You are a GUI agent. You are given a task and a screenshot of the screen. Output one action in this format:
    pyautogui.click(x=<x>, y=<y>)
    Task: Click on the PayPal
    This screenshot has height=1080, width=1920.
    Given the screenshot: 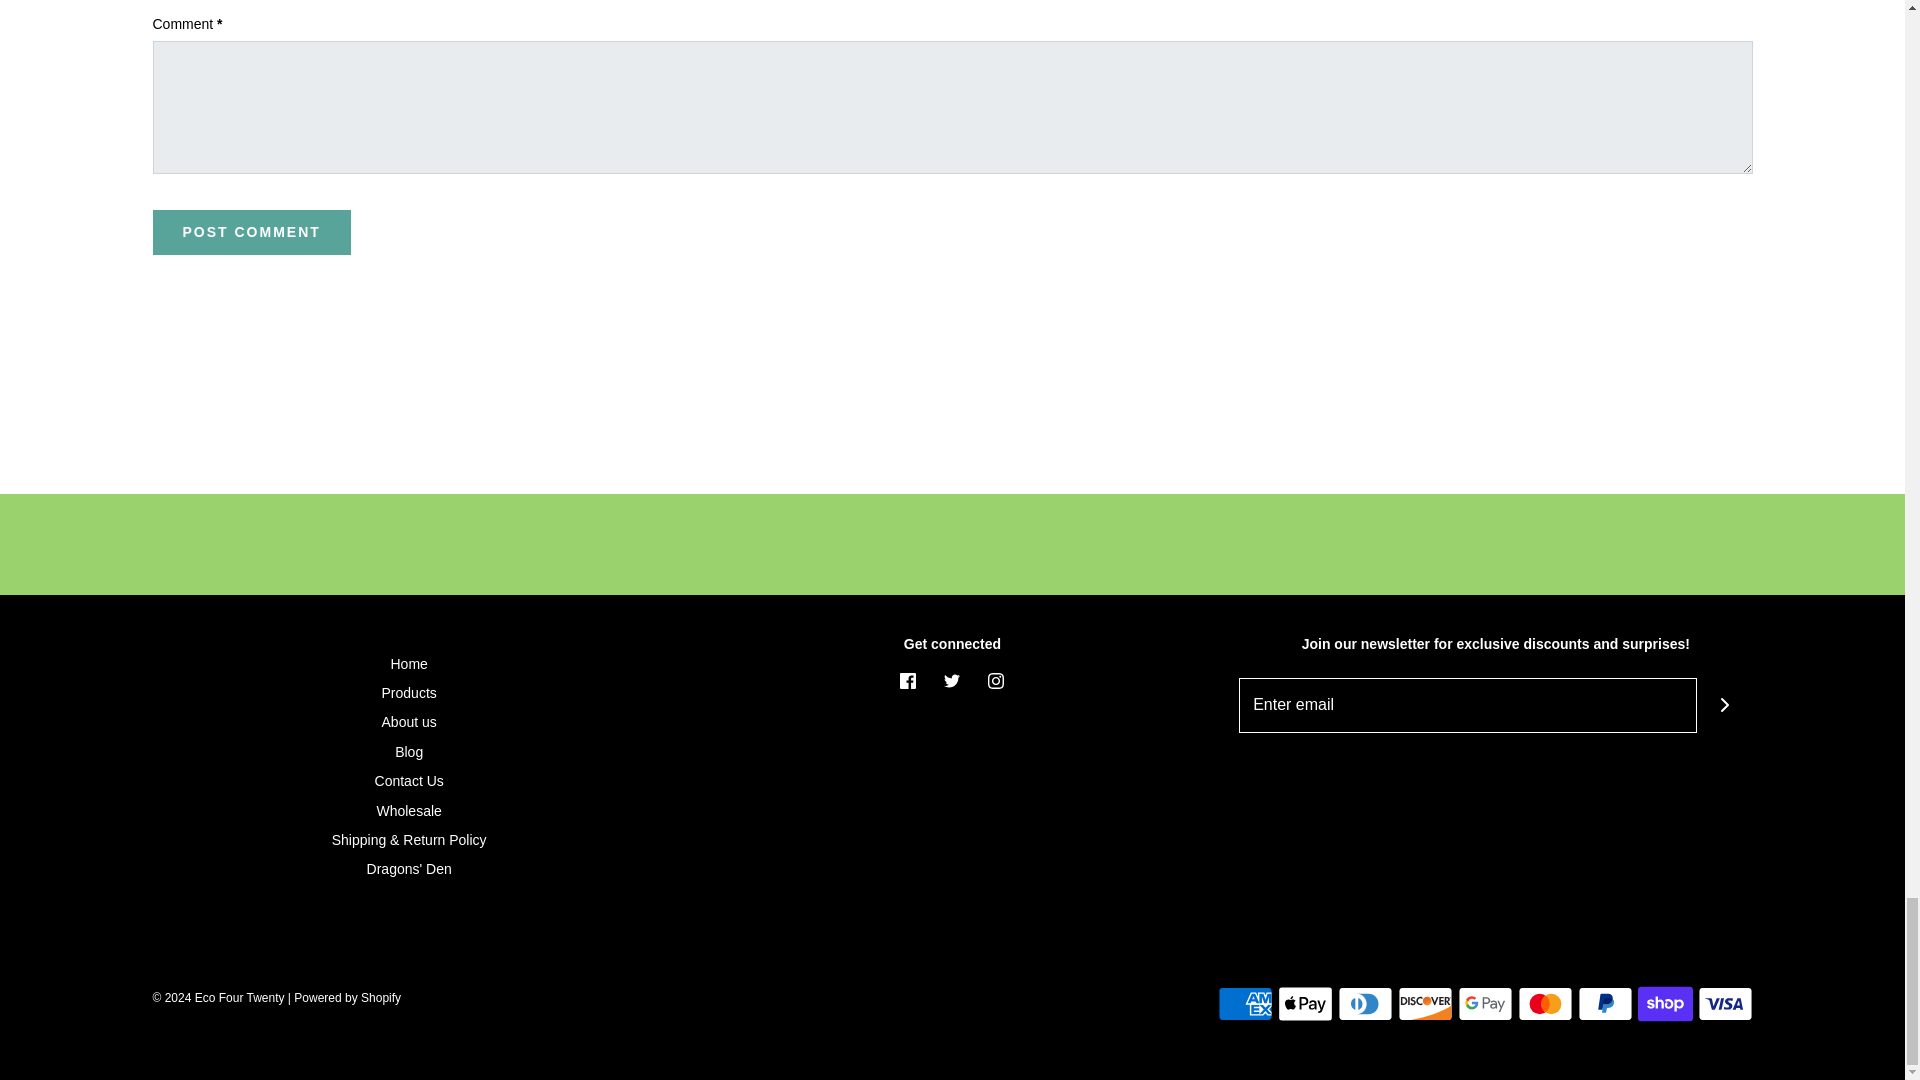 What is the action you would take?
    pyautogui.click(x=1606, y=1003)
    